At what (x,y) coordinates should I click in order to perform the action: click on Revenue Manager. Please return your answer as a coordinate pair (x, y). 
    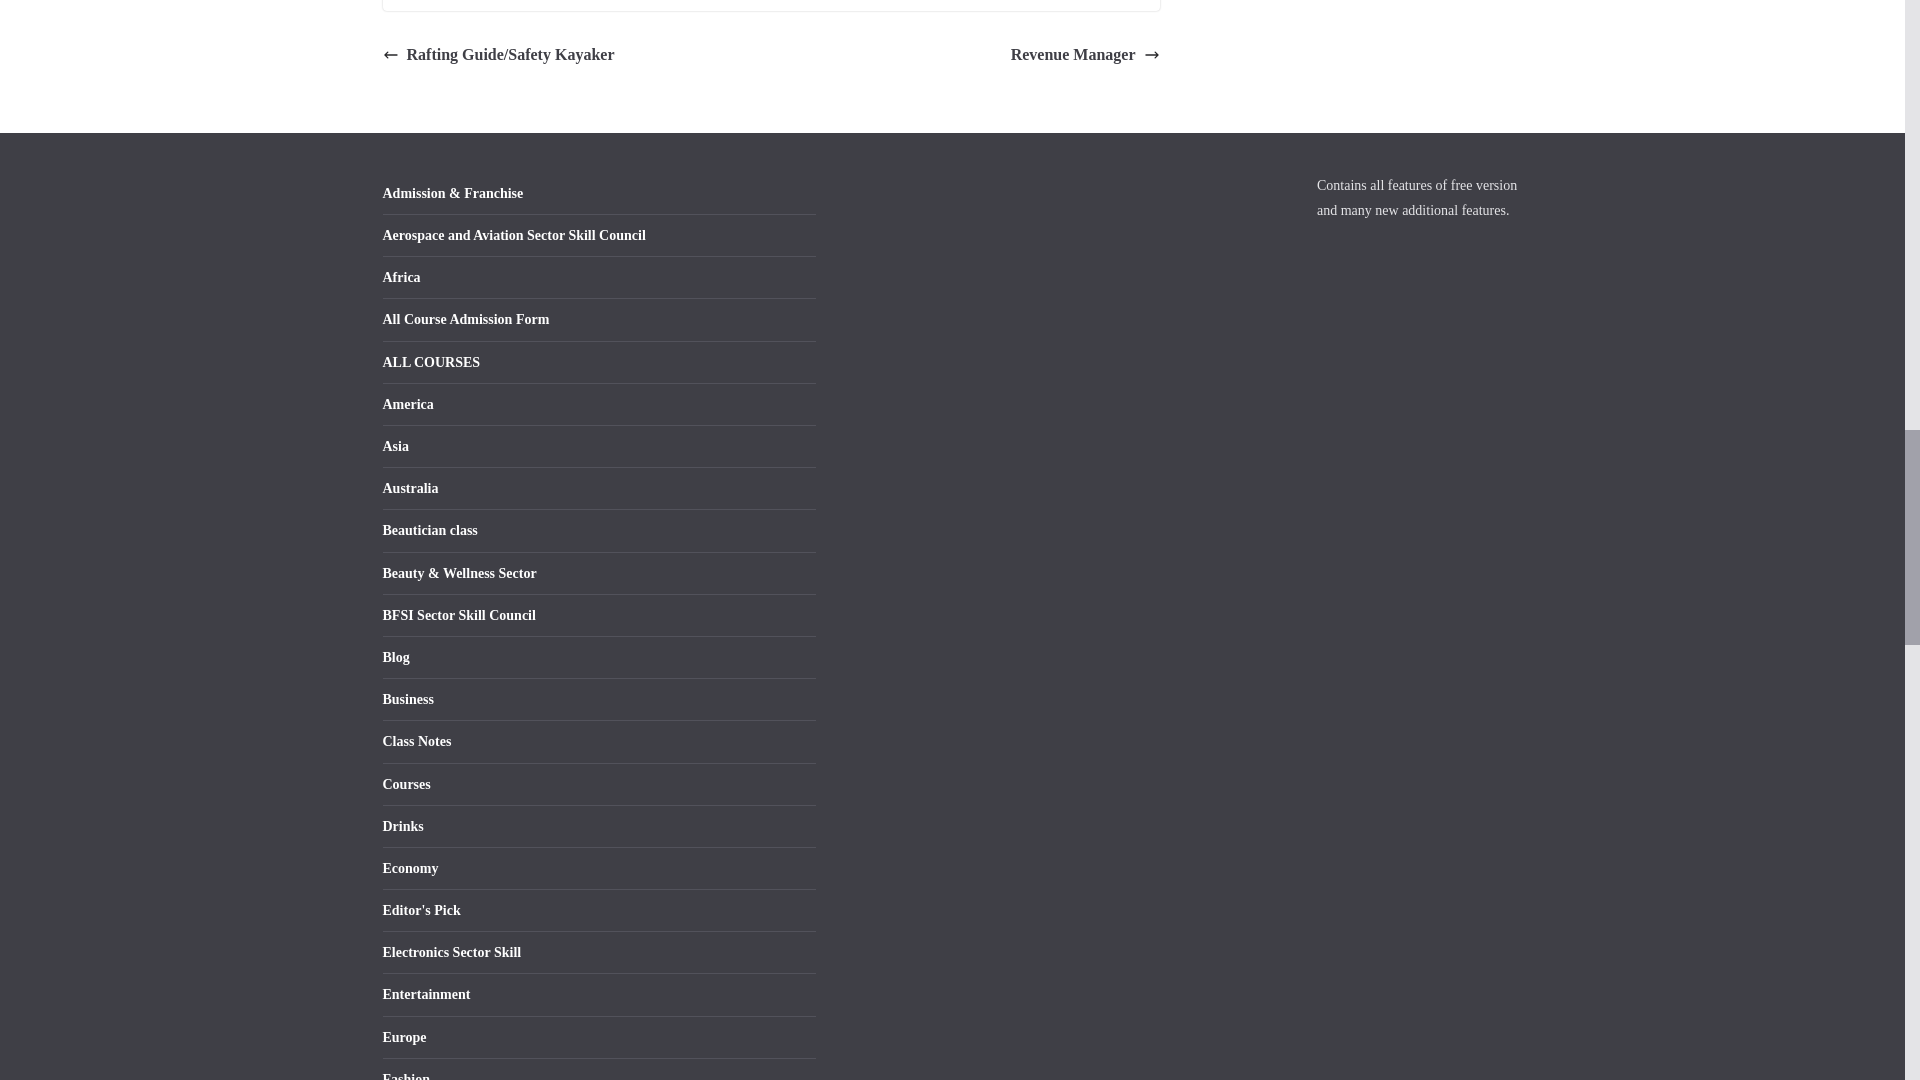
    Looking at the image, I should click on (1085, 56).